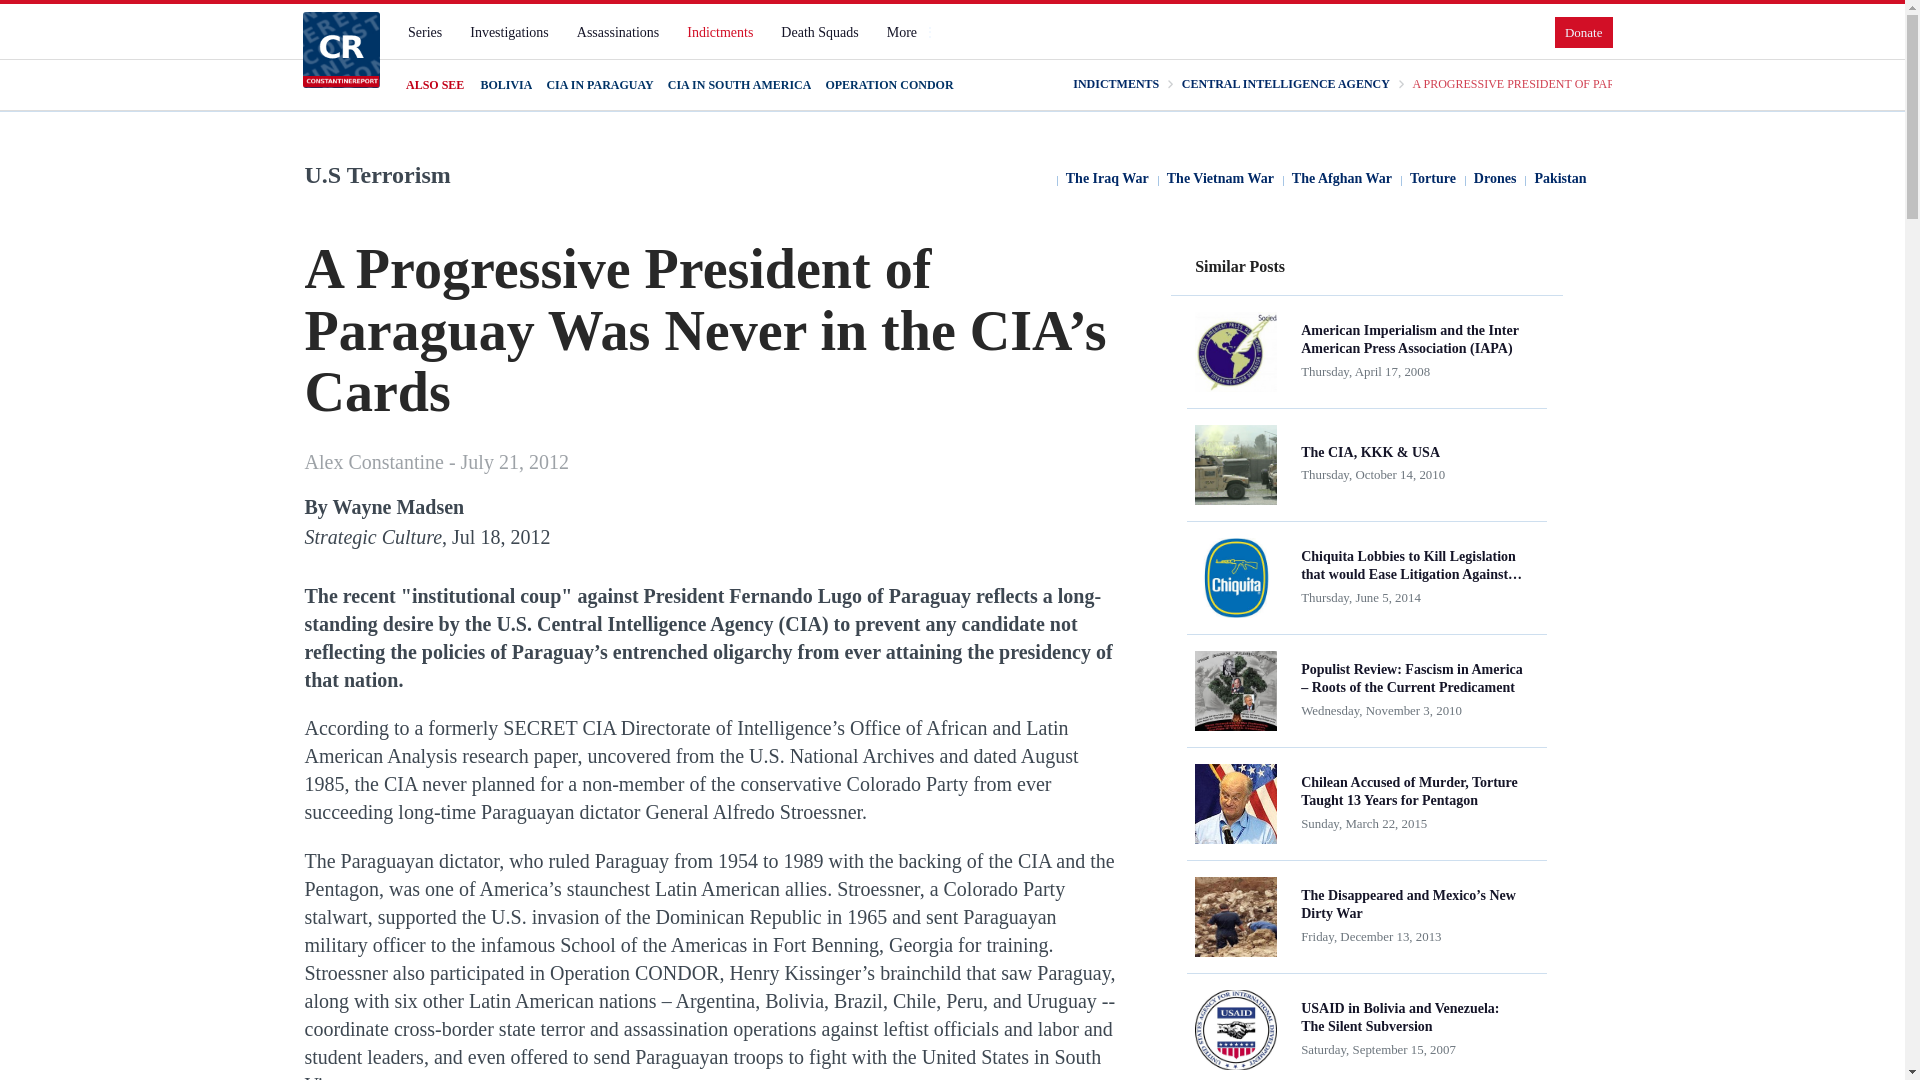  I want to click on OPERATION CONDOR, so click(888, 85).